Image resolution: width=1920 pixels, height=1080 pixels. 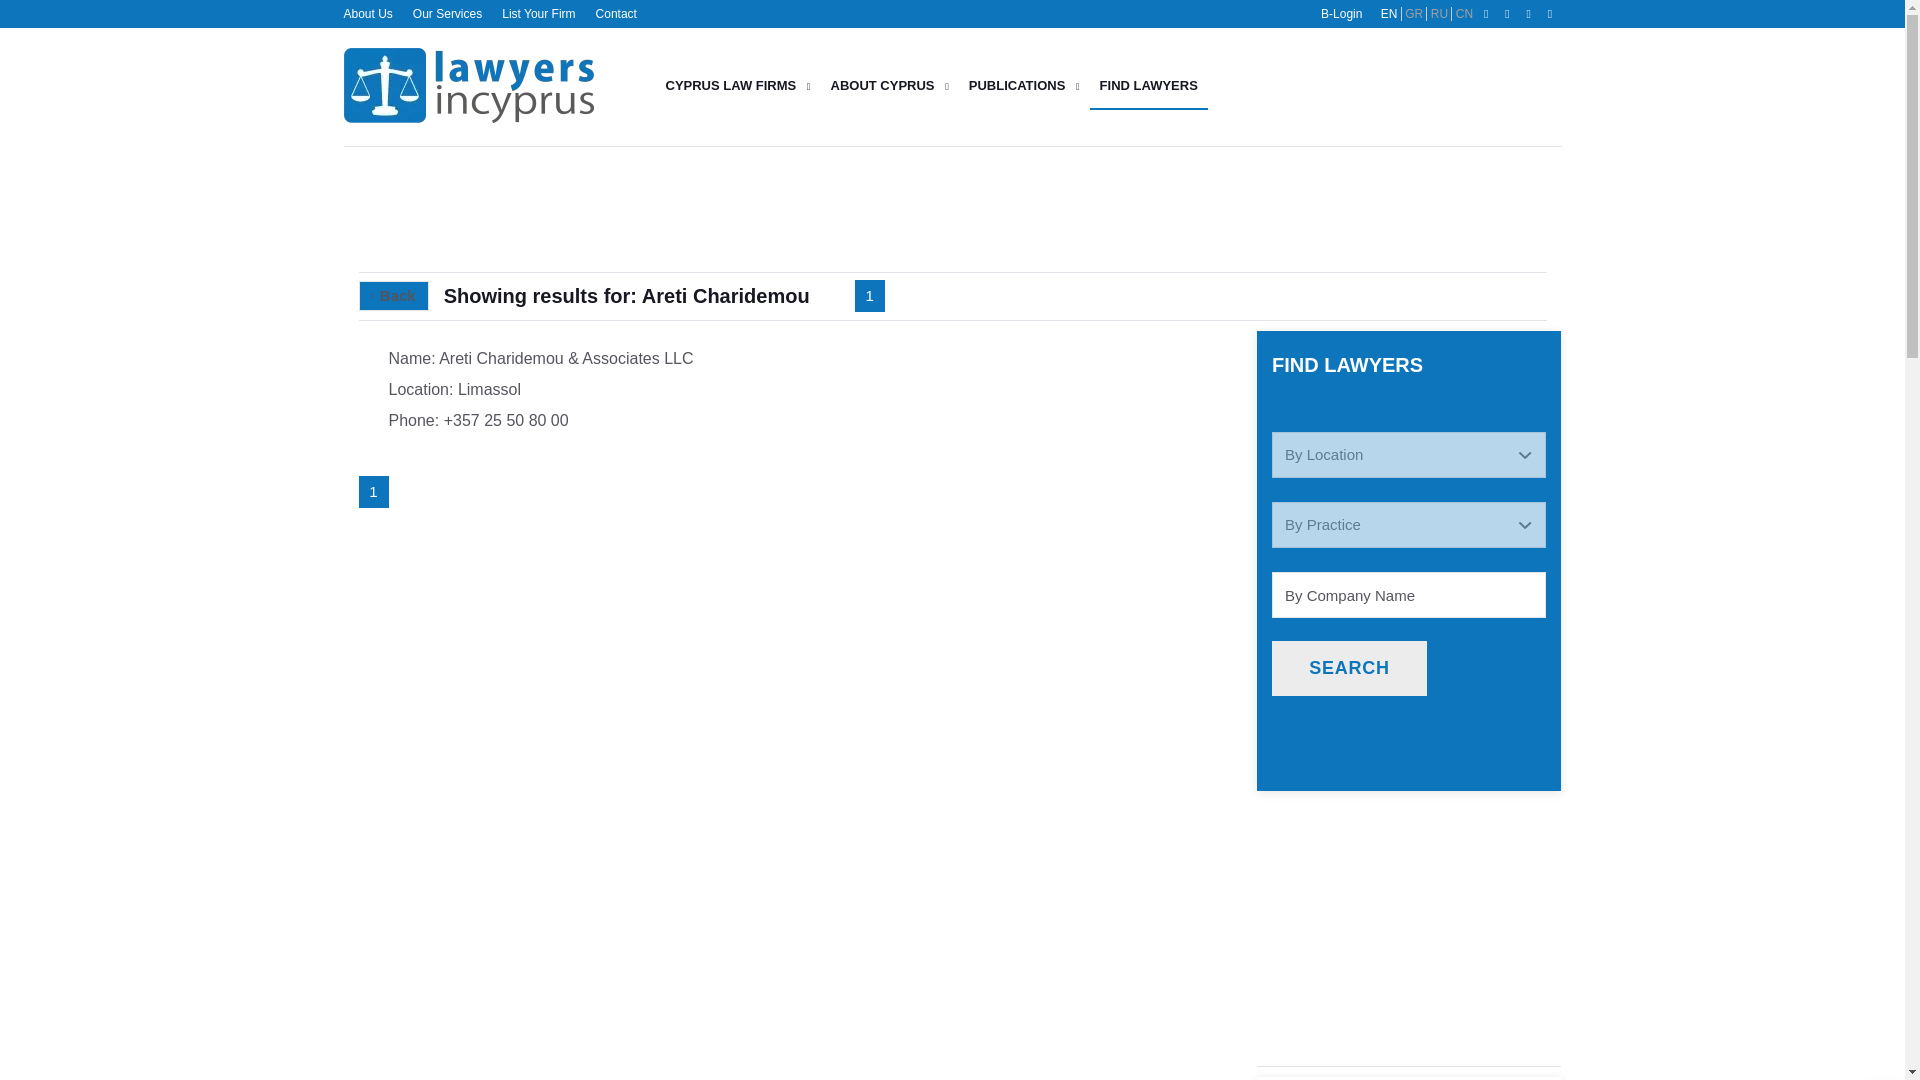 I want to click on 3rd party ad content, so click(x=1414, y=208).